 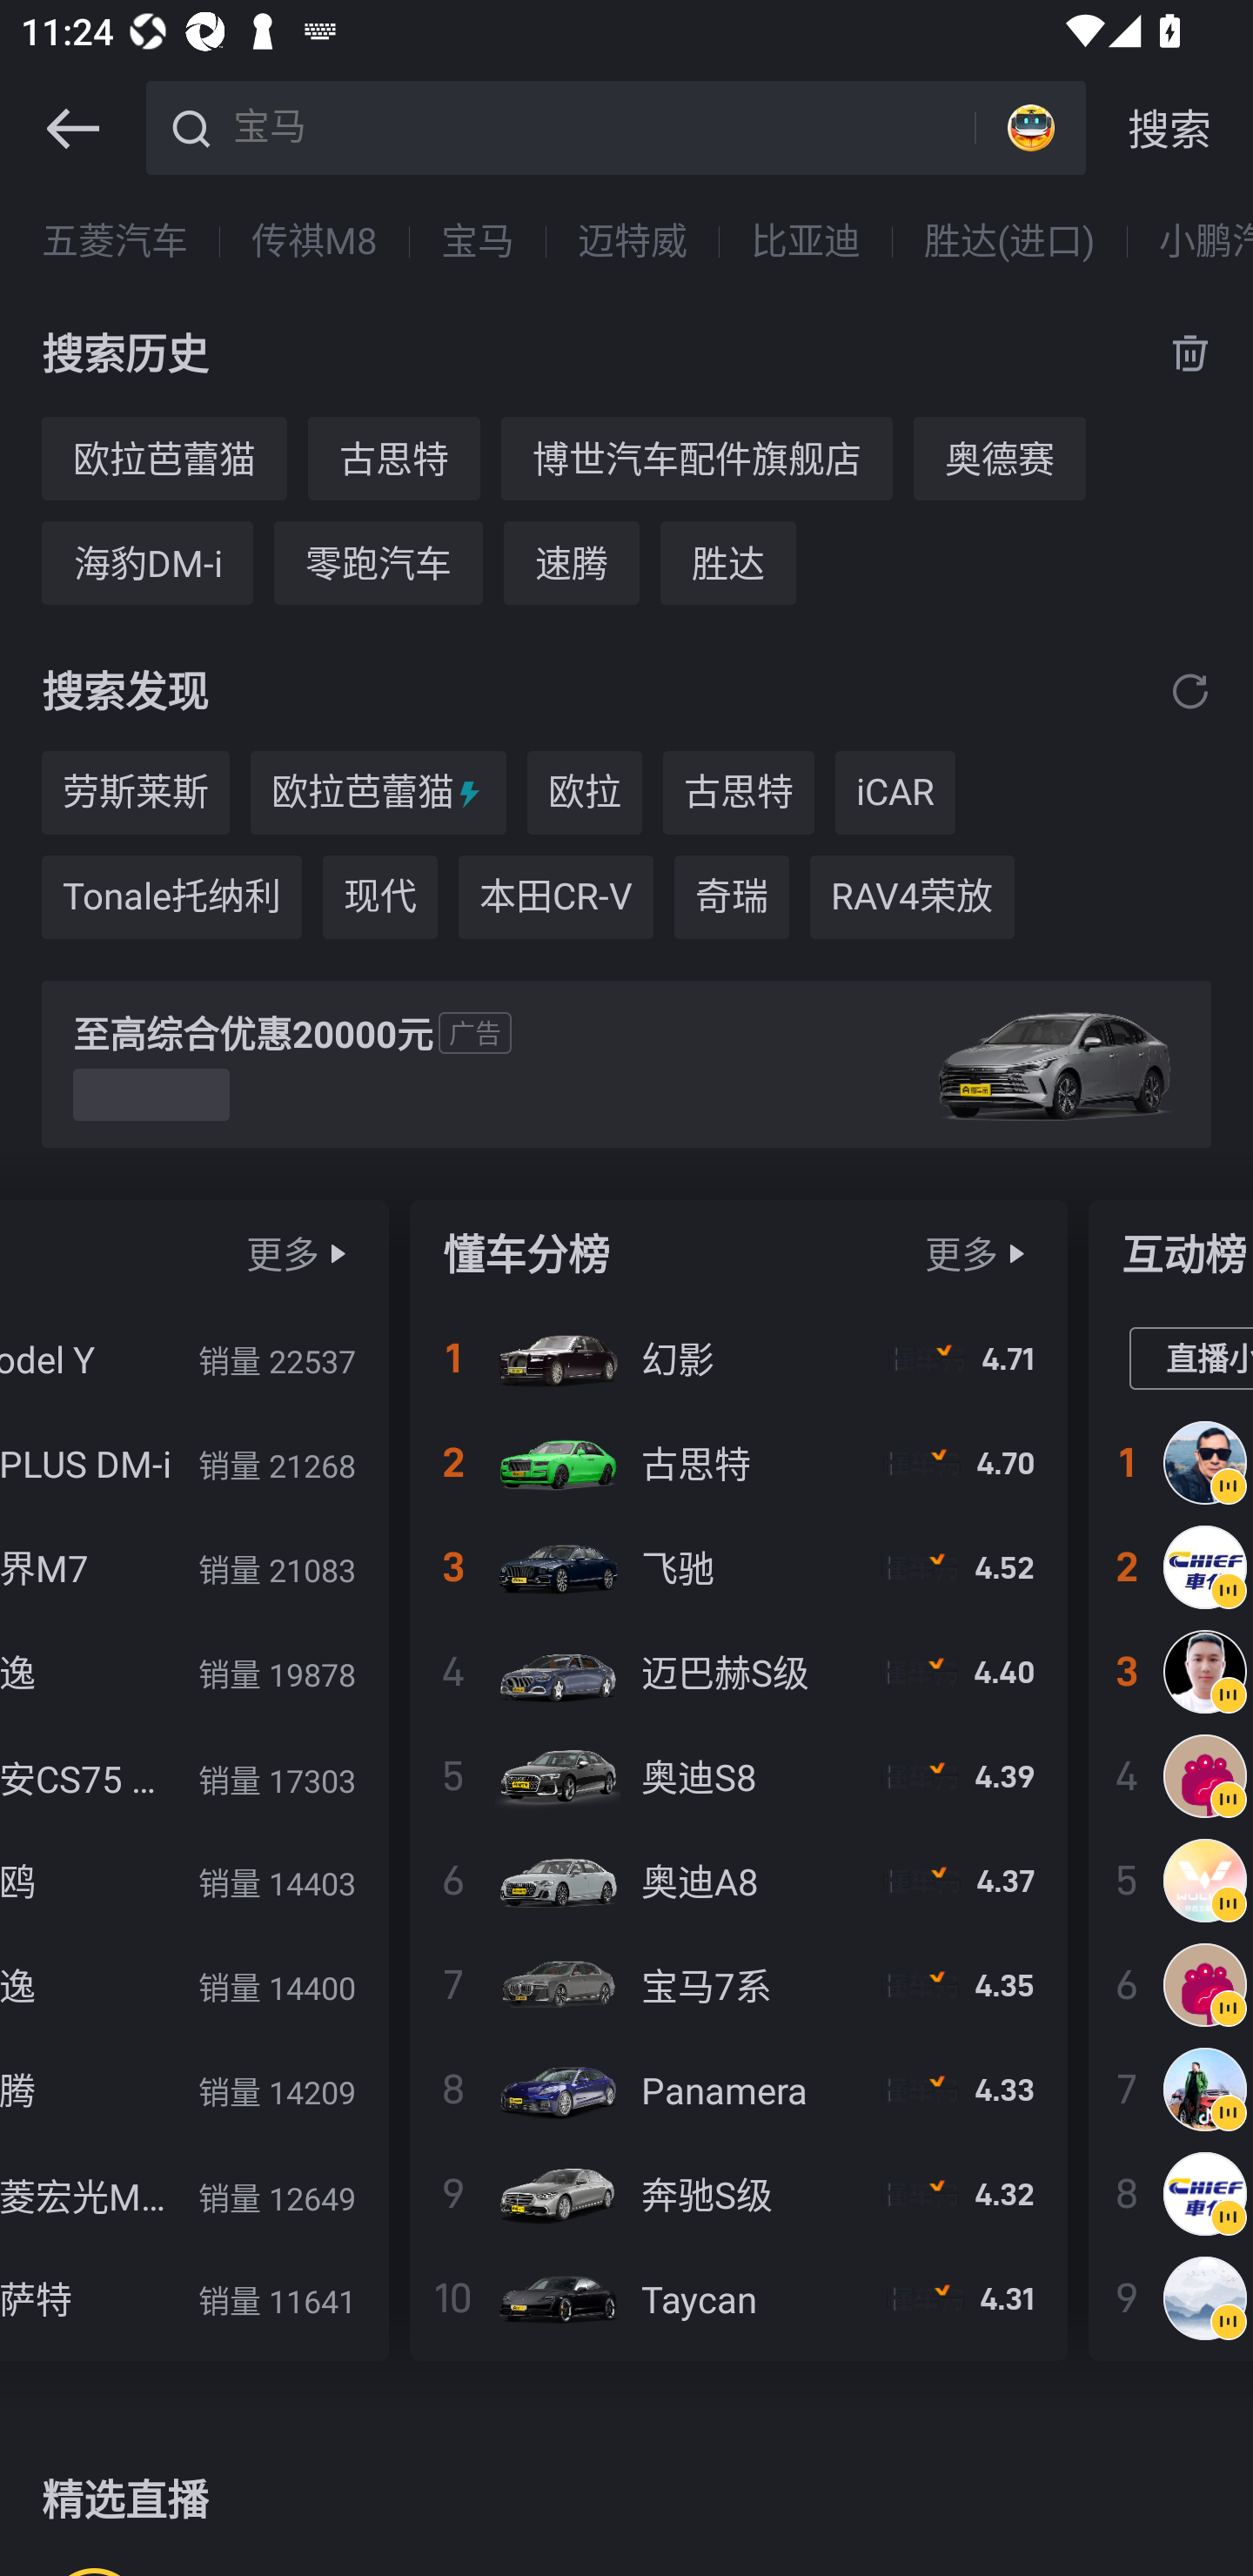 I want to click on 幻影 4.71, so click(x=738, y=1358).